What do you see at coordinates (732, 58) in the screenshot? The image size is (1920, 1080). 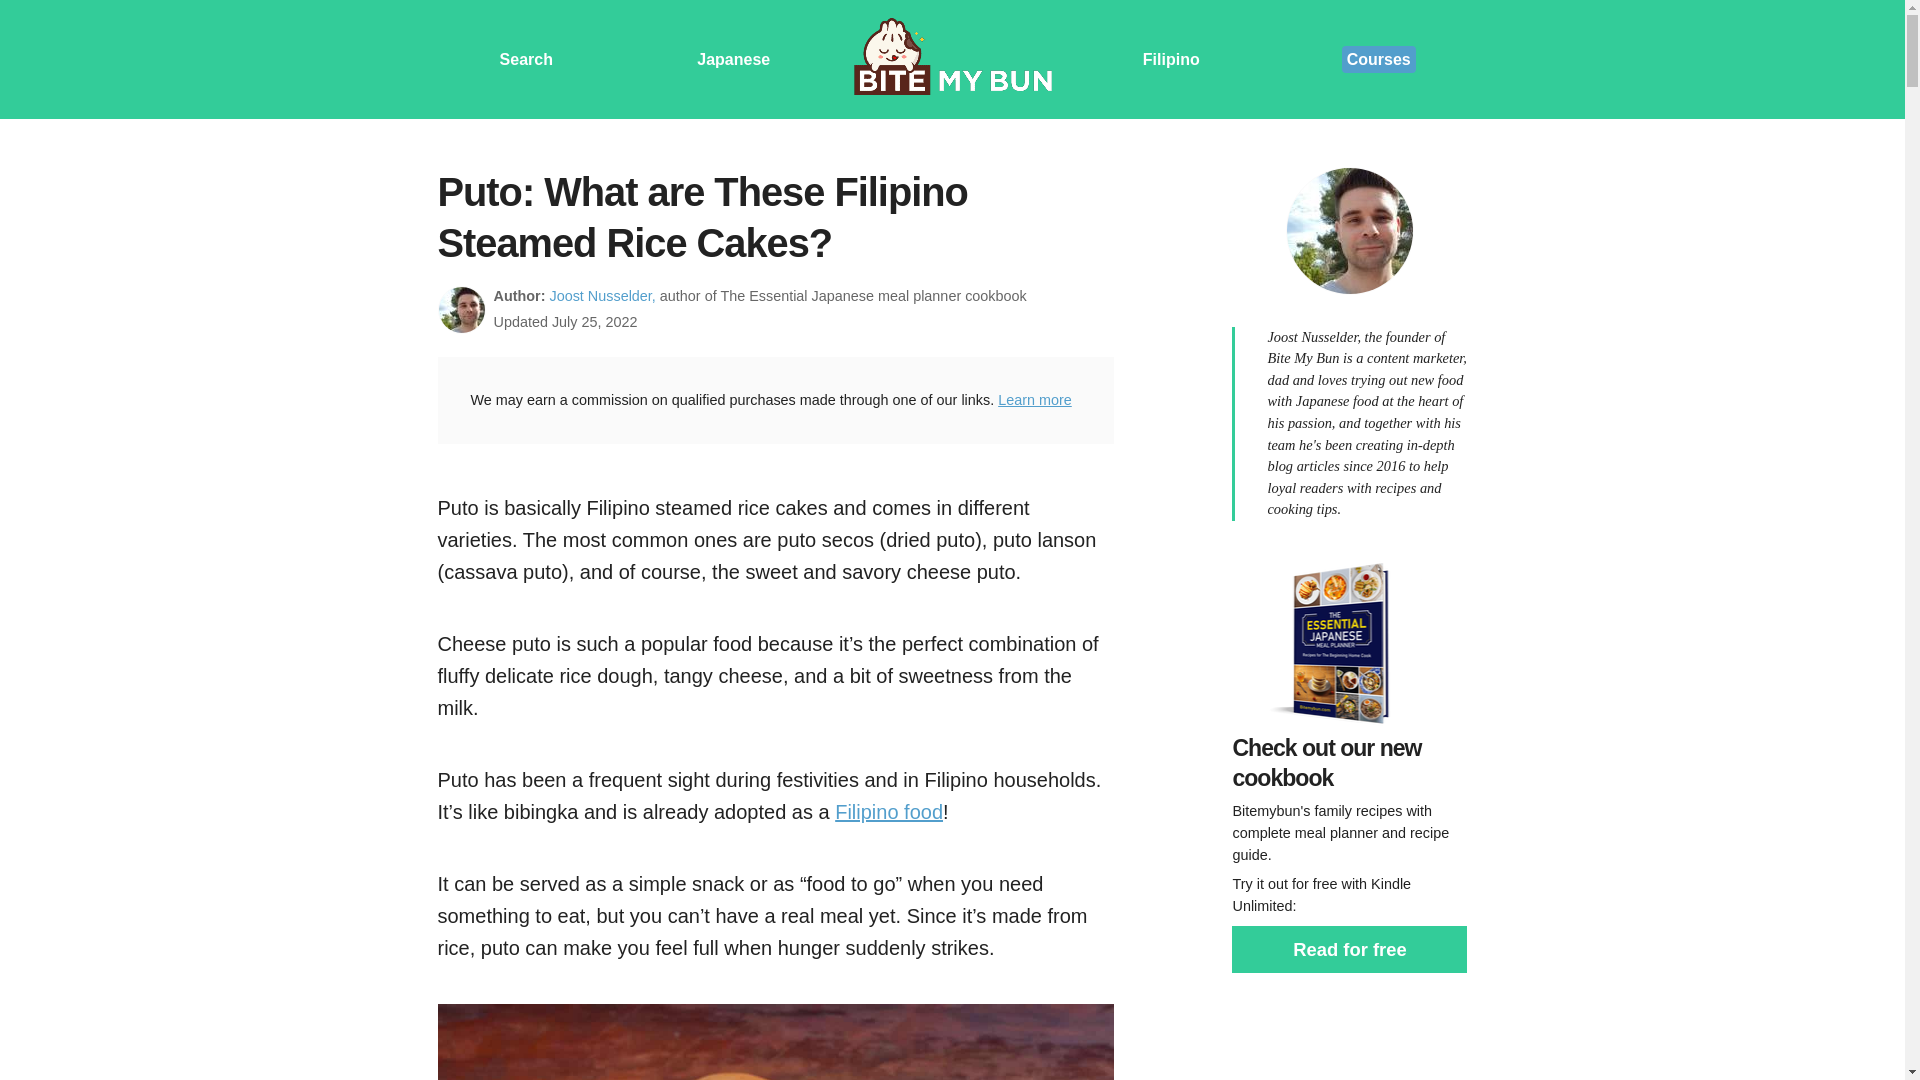 I see `Japanese` at bounding box center [732, 58].